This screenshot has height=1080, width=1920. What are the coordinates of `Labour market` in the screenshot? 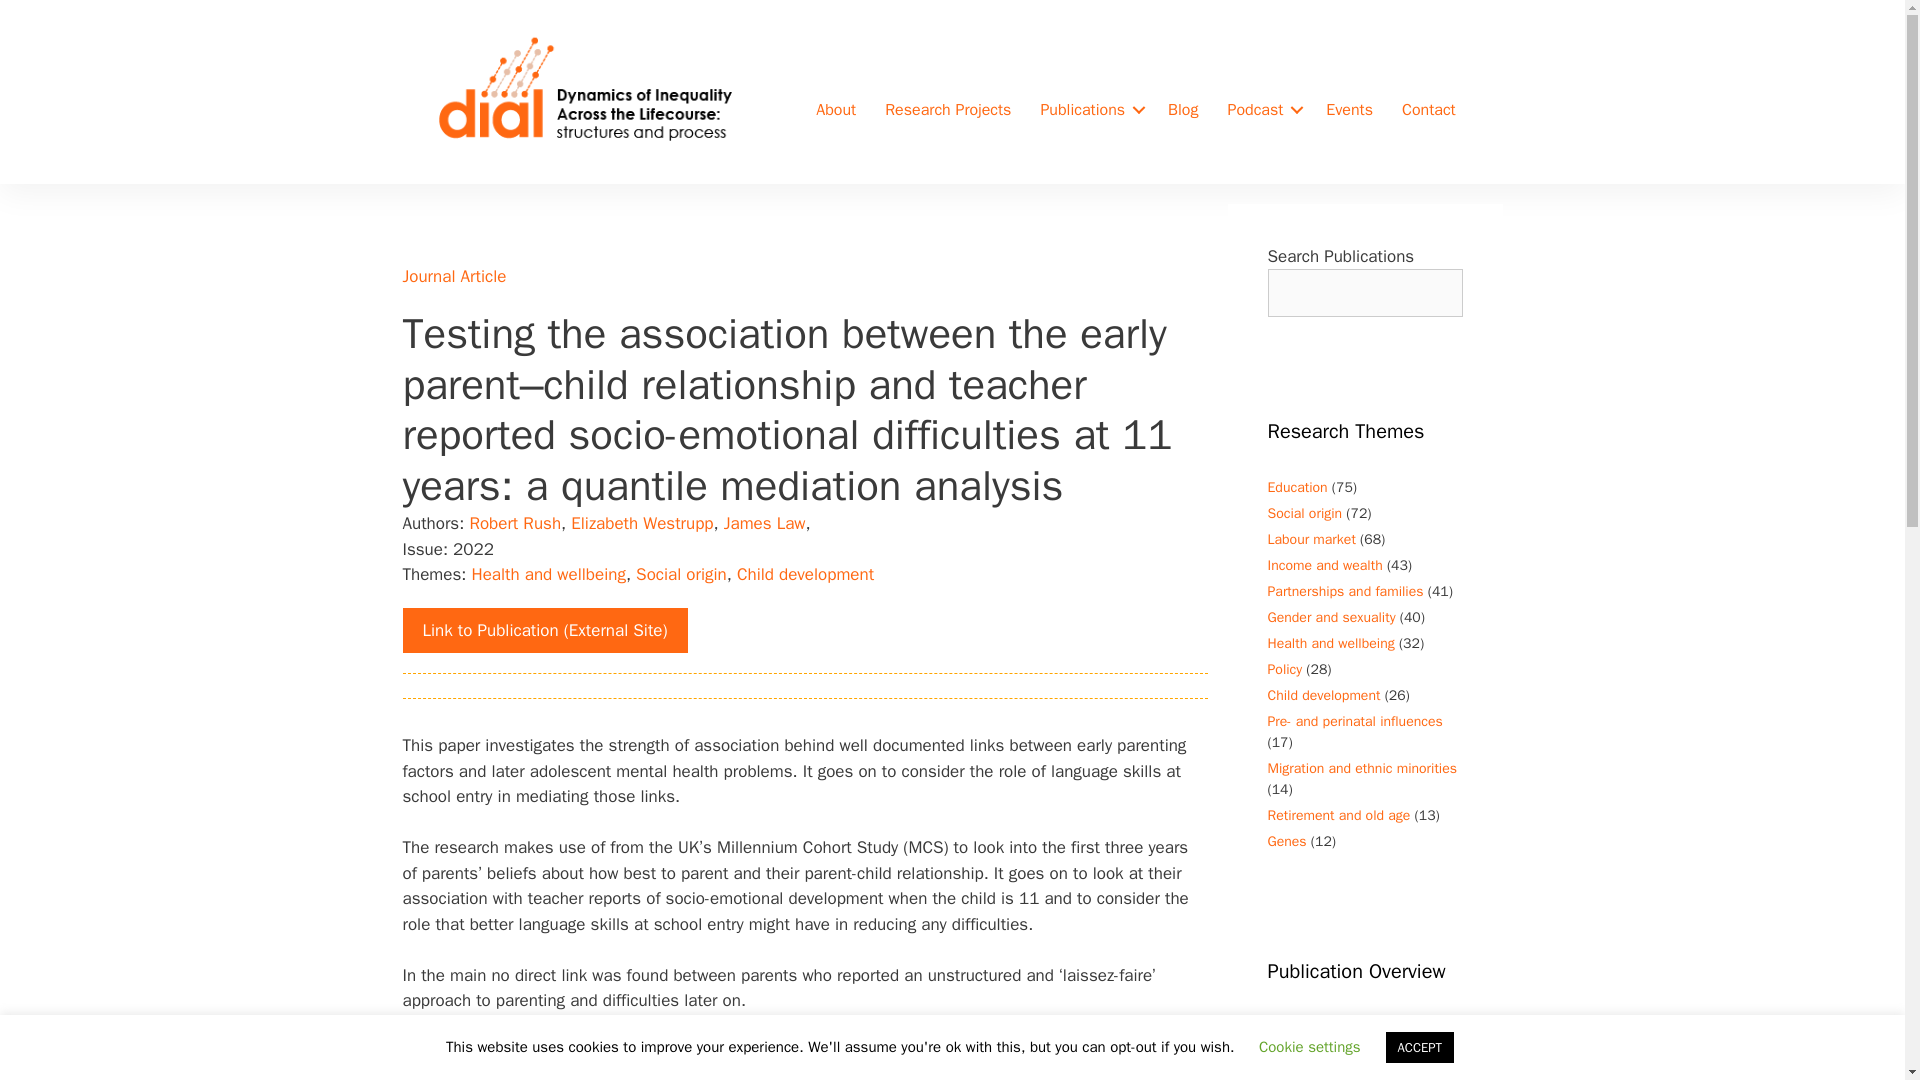 It's located at (1311, 539).